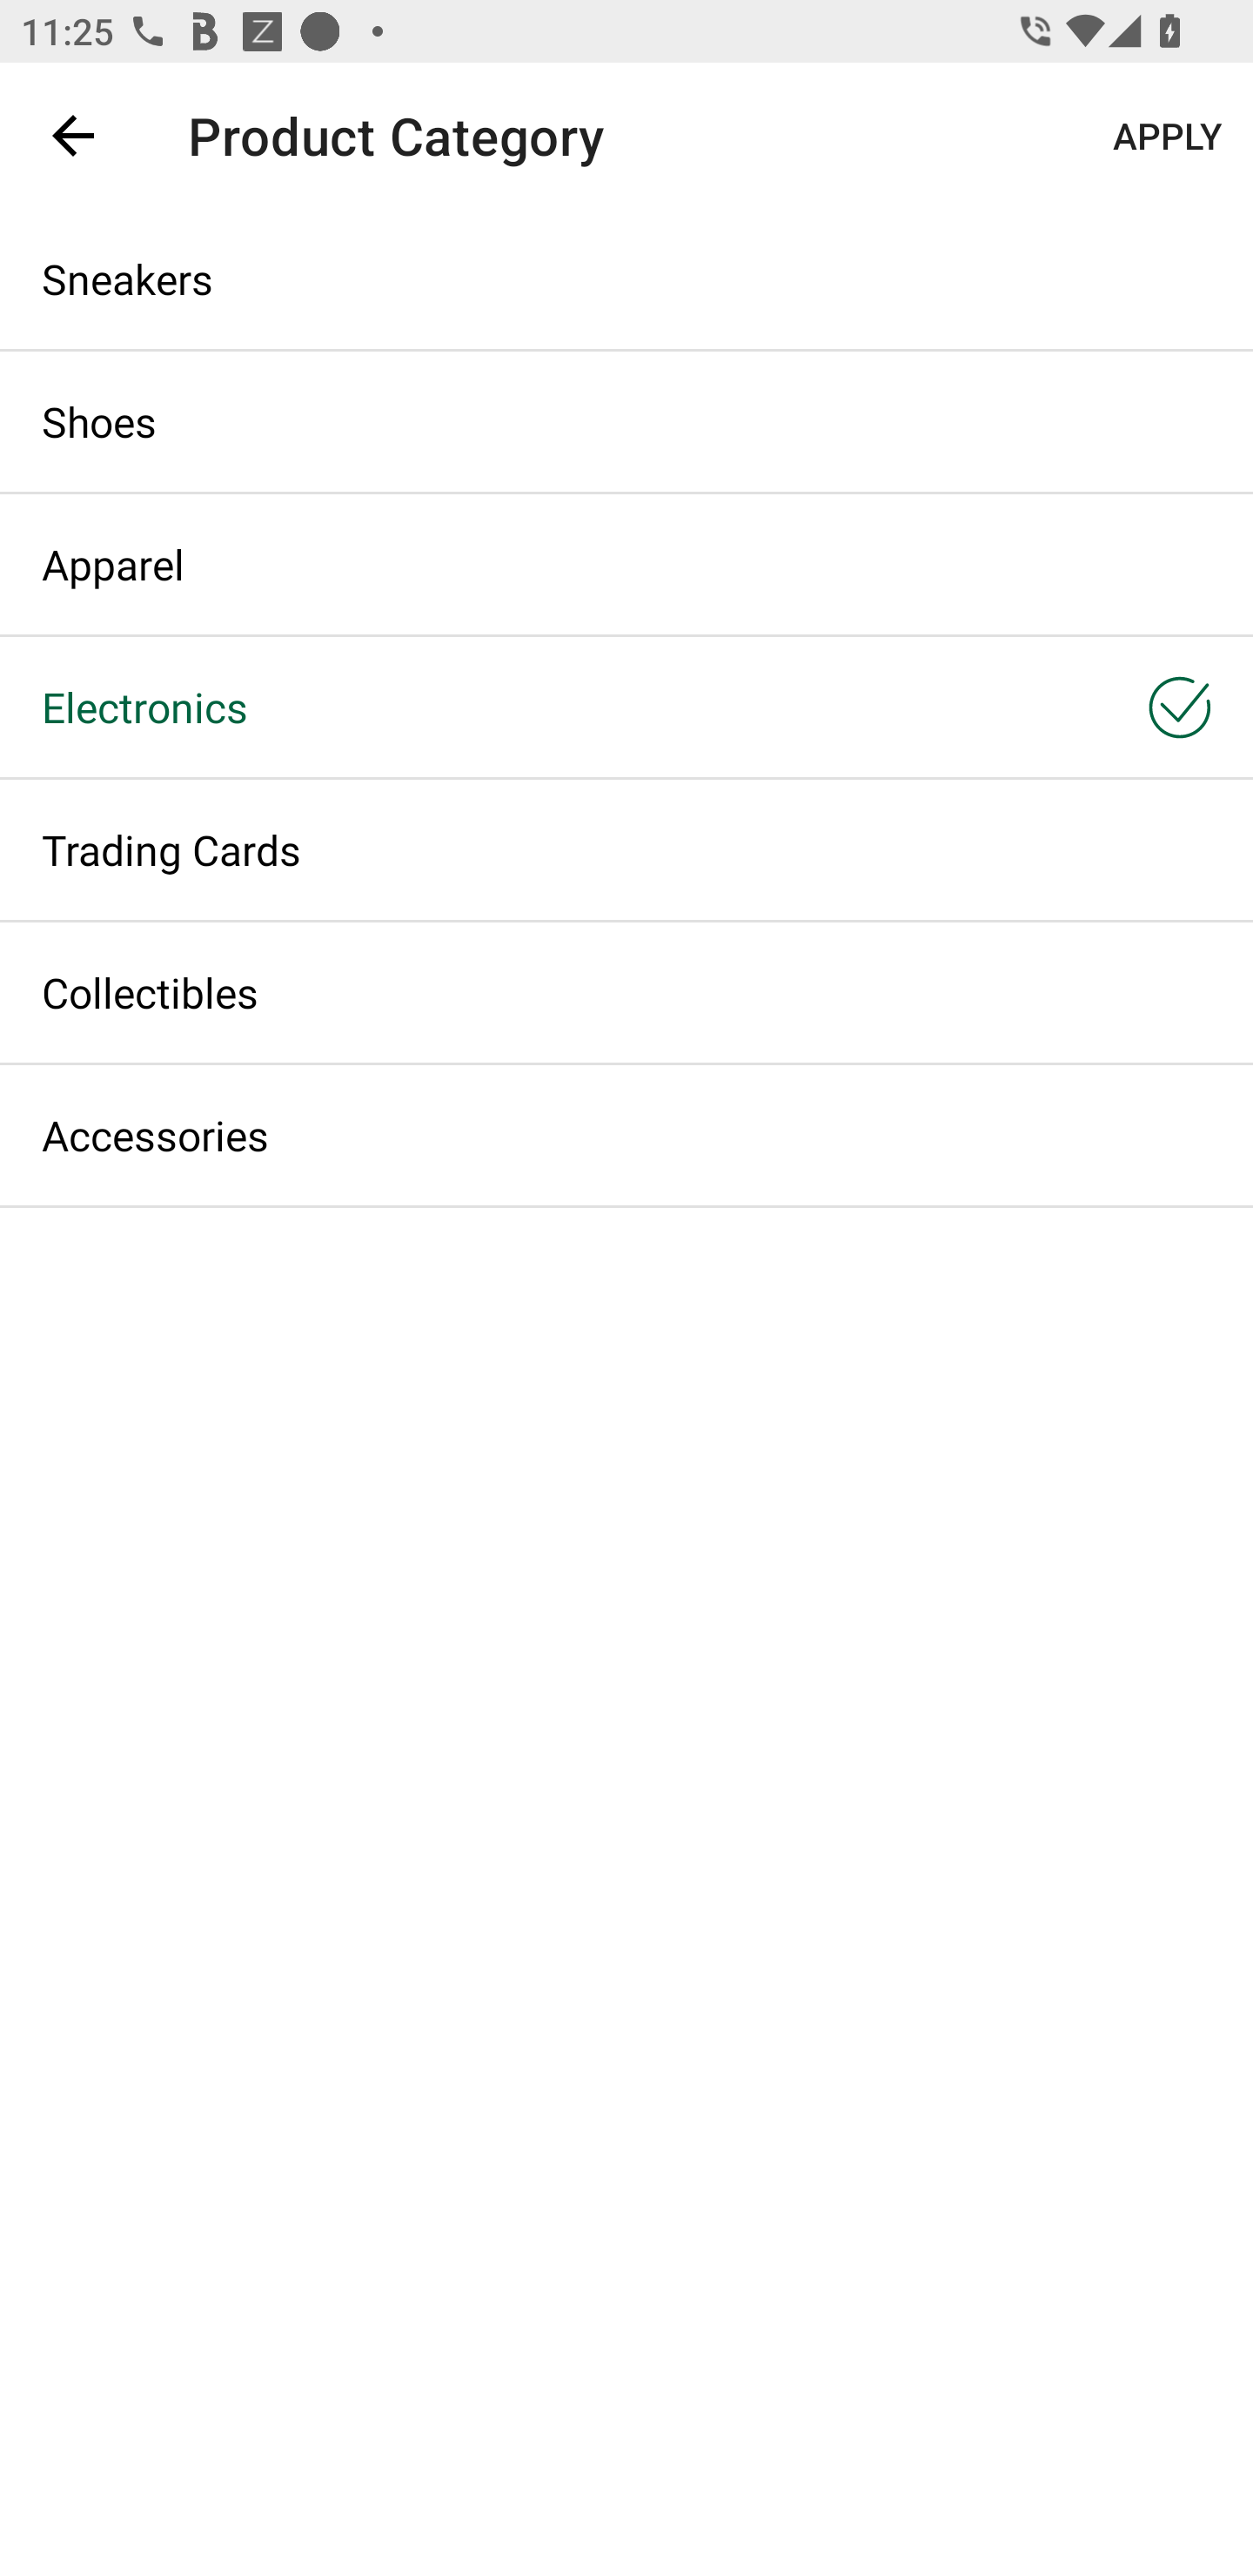  Describe the element at coordinates (626, 849) in the screenshot. I see `Trading Cards` at that location.